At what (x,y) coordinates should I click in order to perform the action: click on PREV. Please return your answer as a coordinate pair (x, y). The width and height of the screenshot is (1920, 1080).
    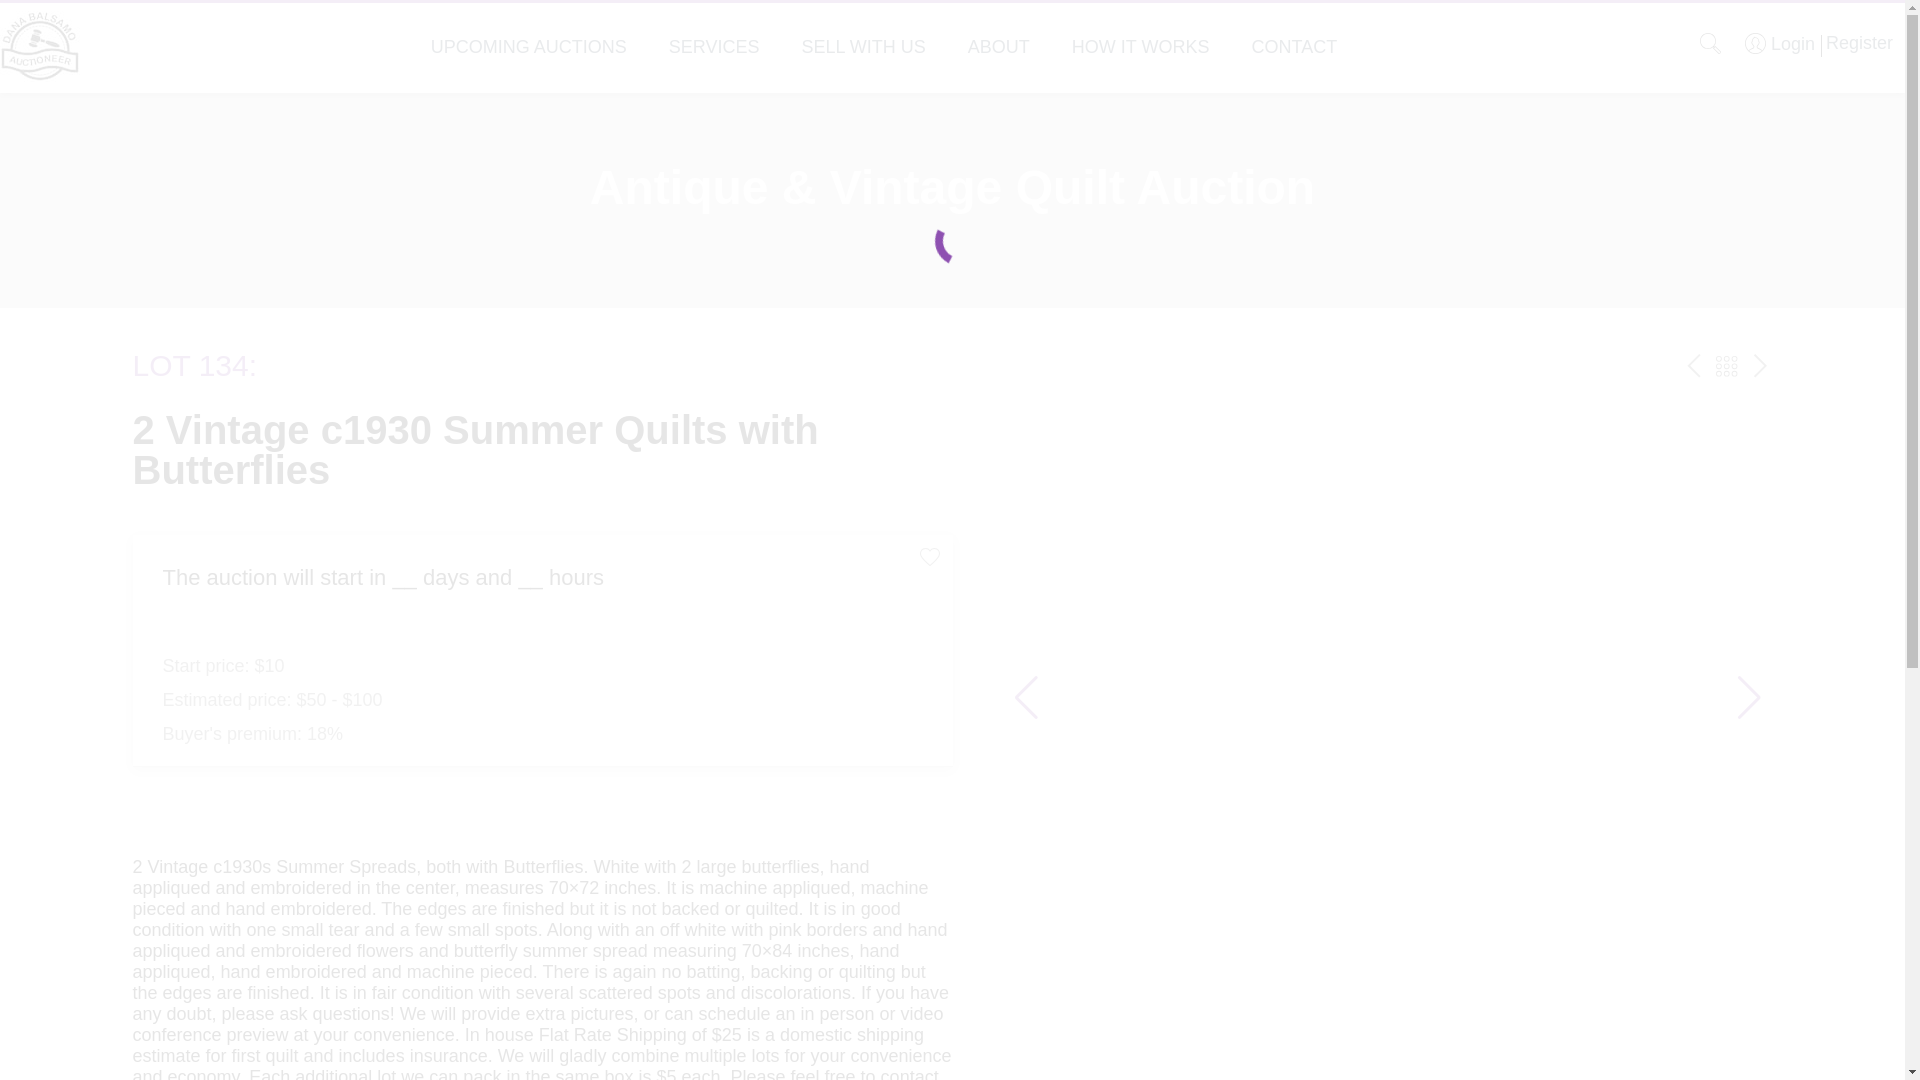
    Looking at the image, I should click on (1694, 366).